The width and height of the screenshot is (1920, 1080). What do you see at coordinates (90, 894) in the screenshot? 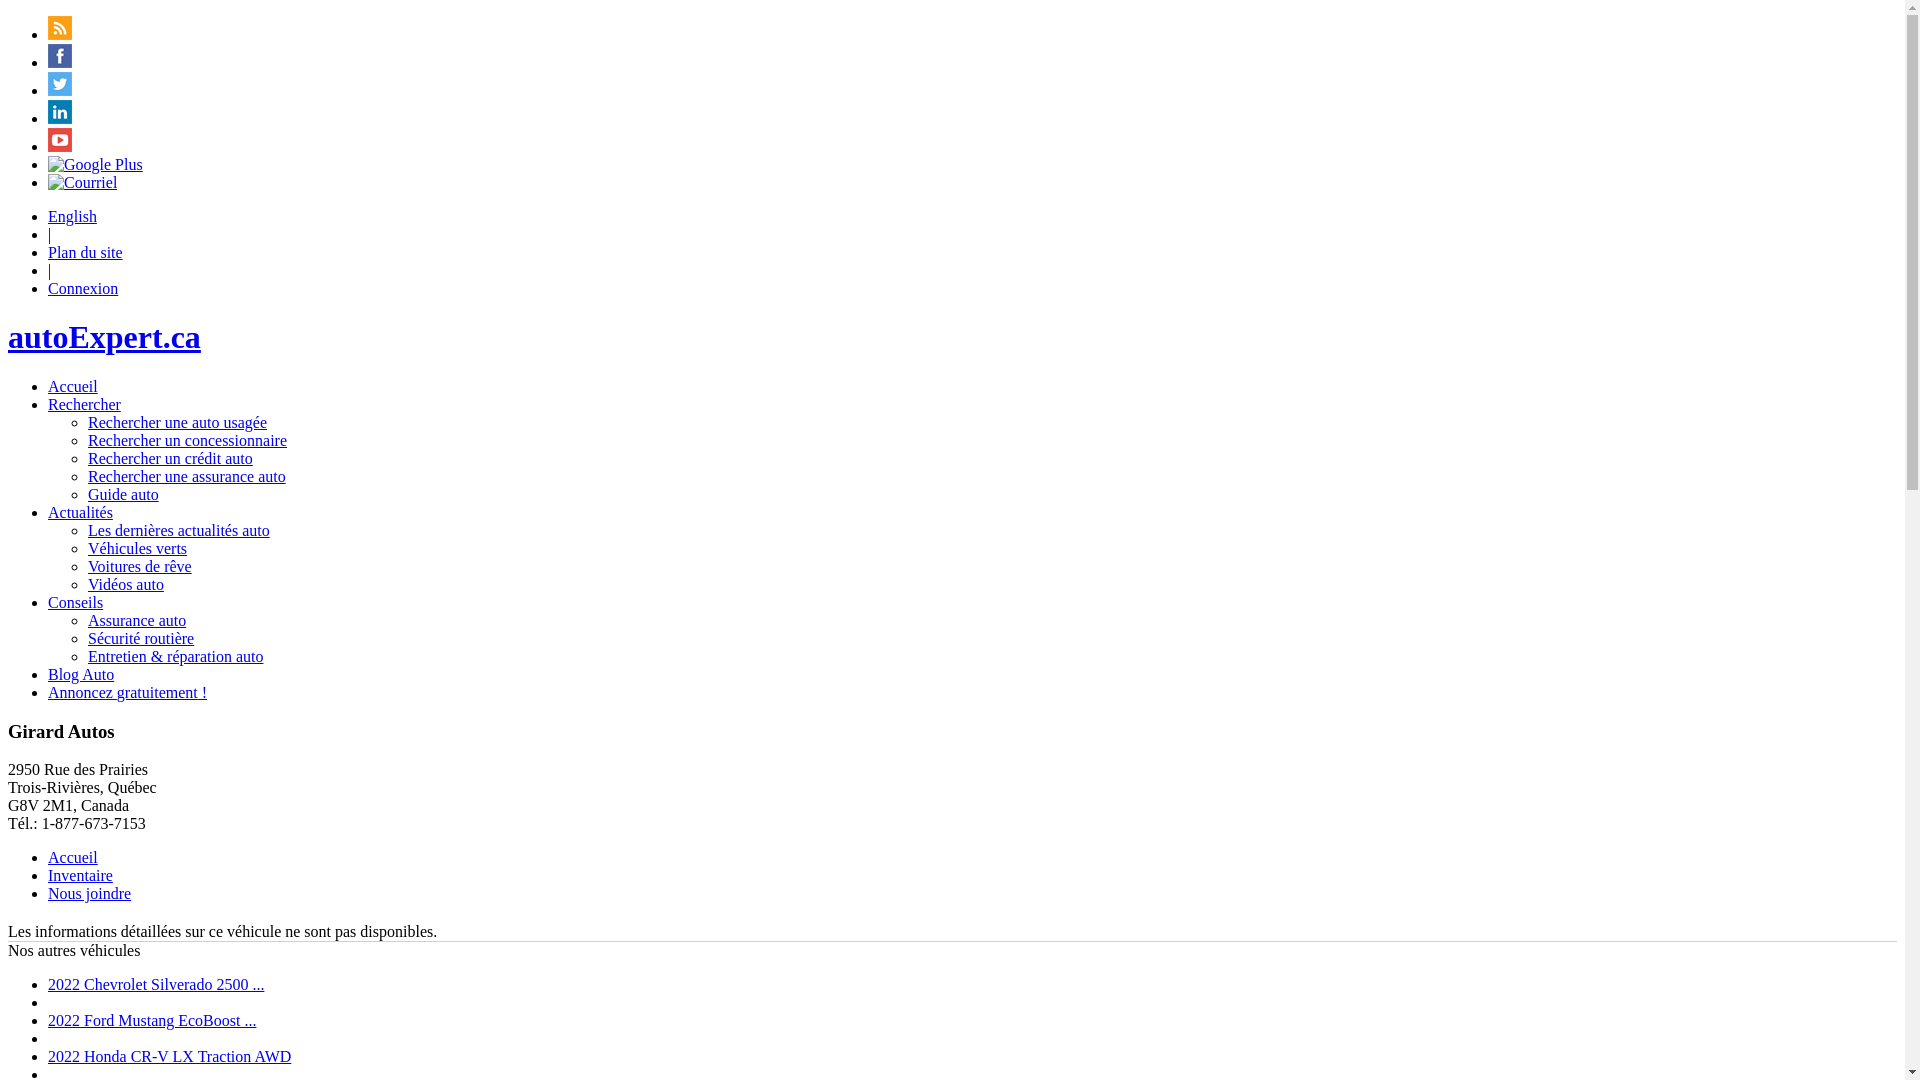
I see `Nous joindre` at bounding box center [90, 894].